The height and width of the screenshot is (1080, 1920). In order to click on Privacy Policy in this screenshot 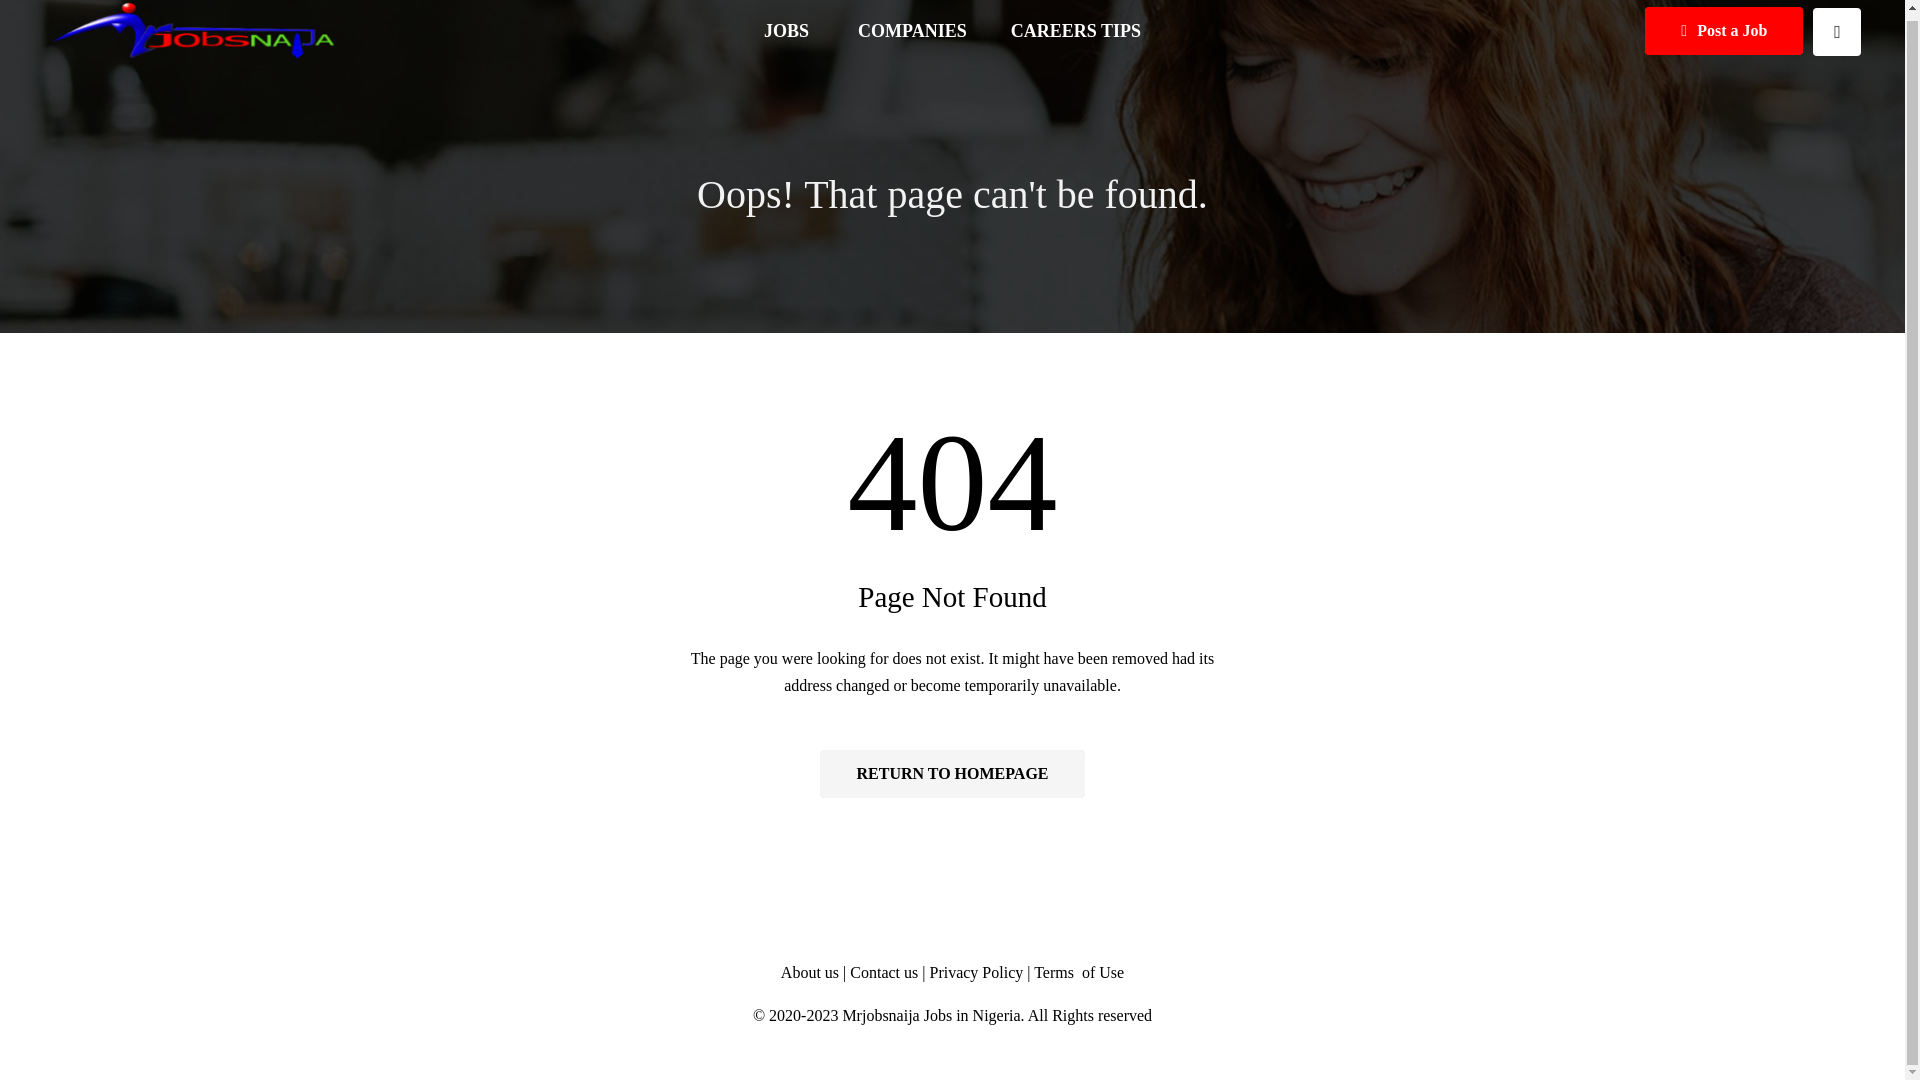, I will do `click(976, 972)`.